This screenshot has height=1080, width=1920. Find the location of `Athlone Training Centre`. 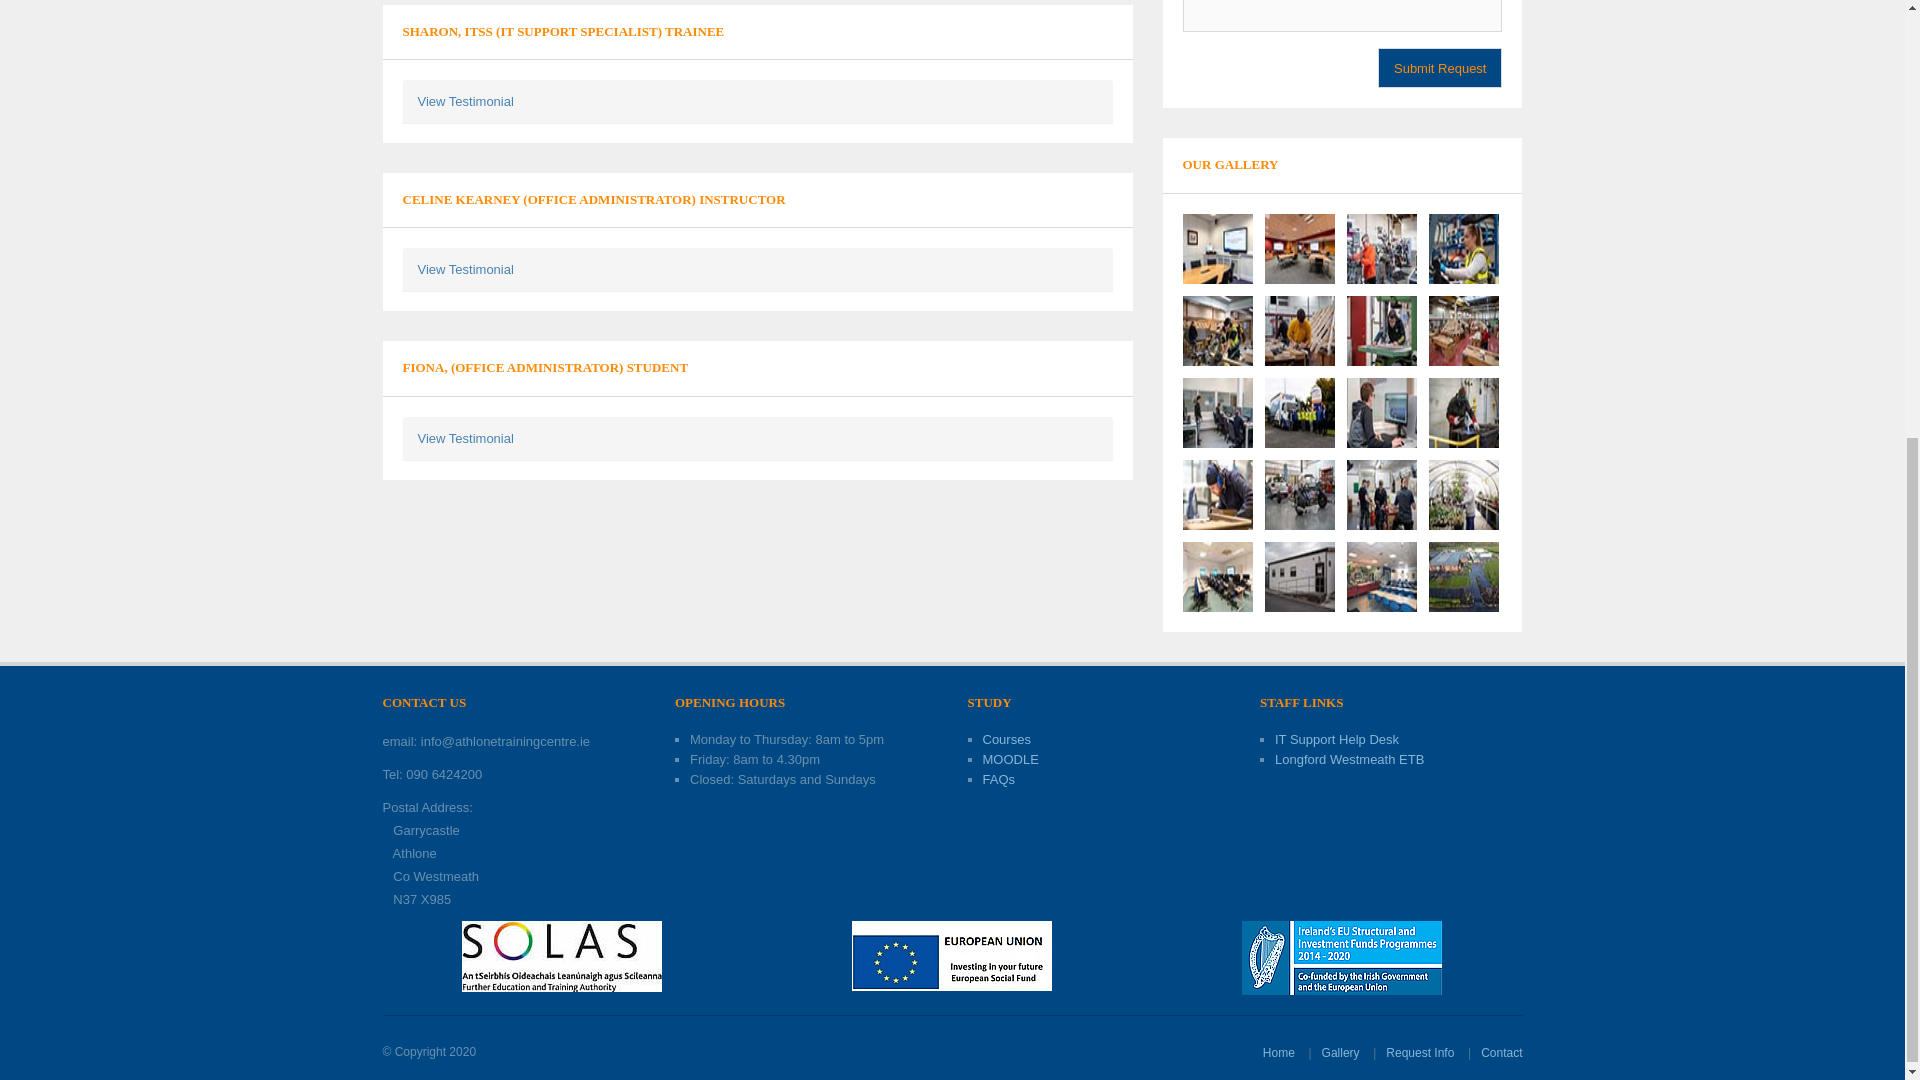

Athlone Training Centre is located at coordinates (1216, 494).